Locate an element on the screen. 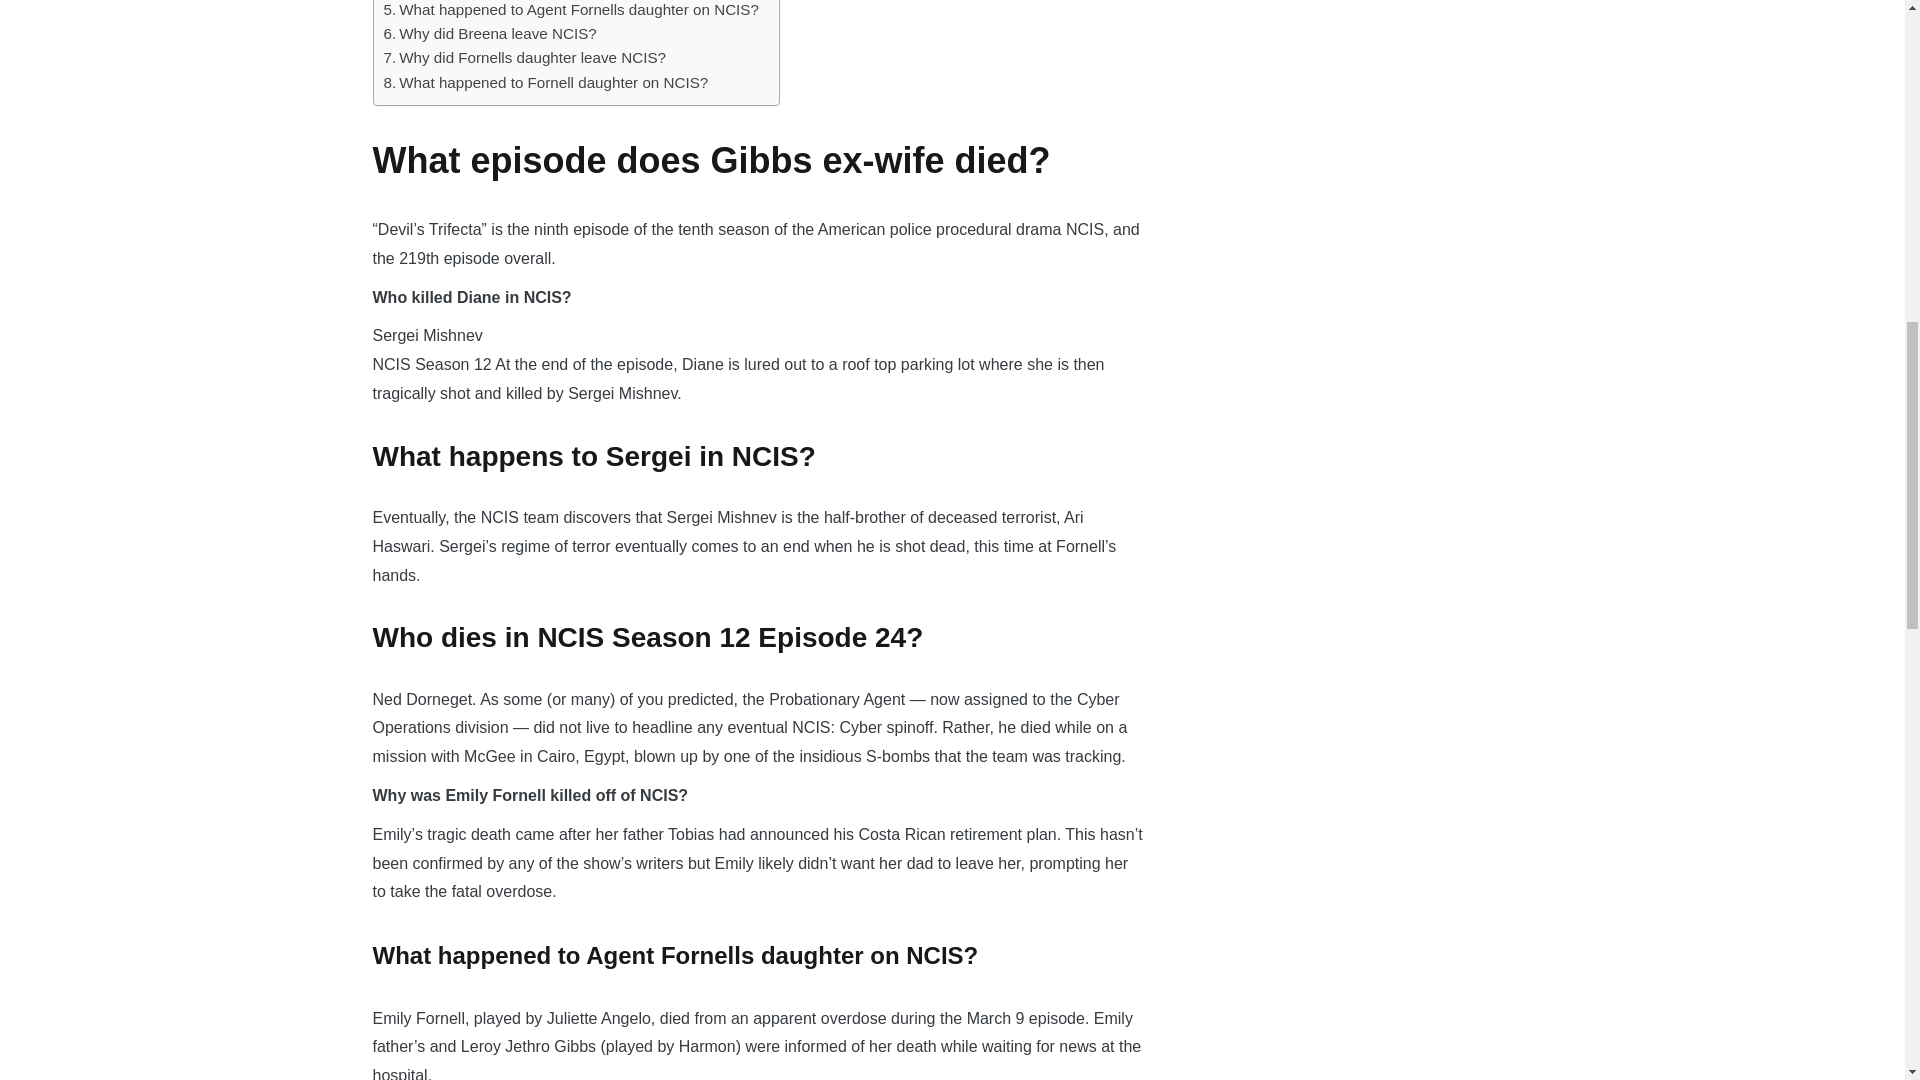 This screenshot has height=1080, width=1920. Why did Fornells daughter leave NCIS? is located at coordinates (525, 58).